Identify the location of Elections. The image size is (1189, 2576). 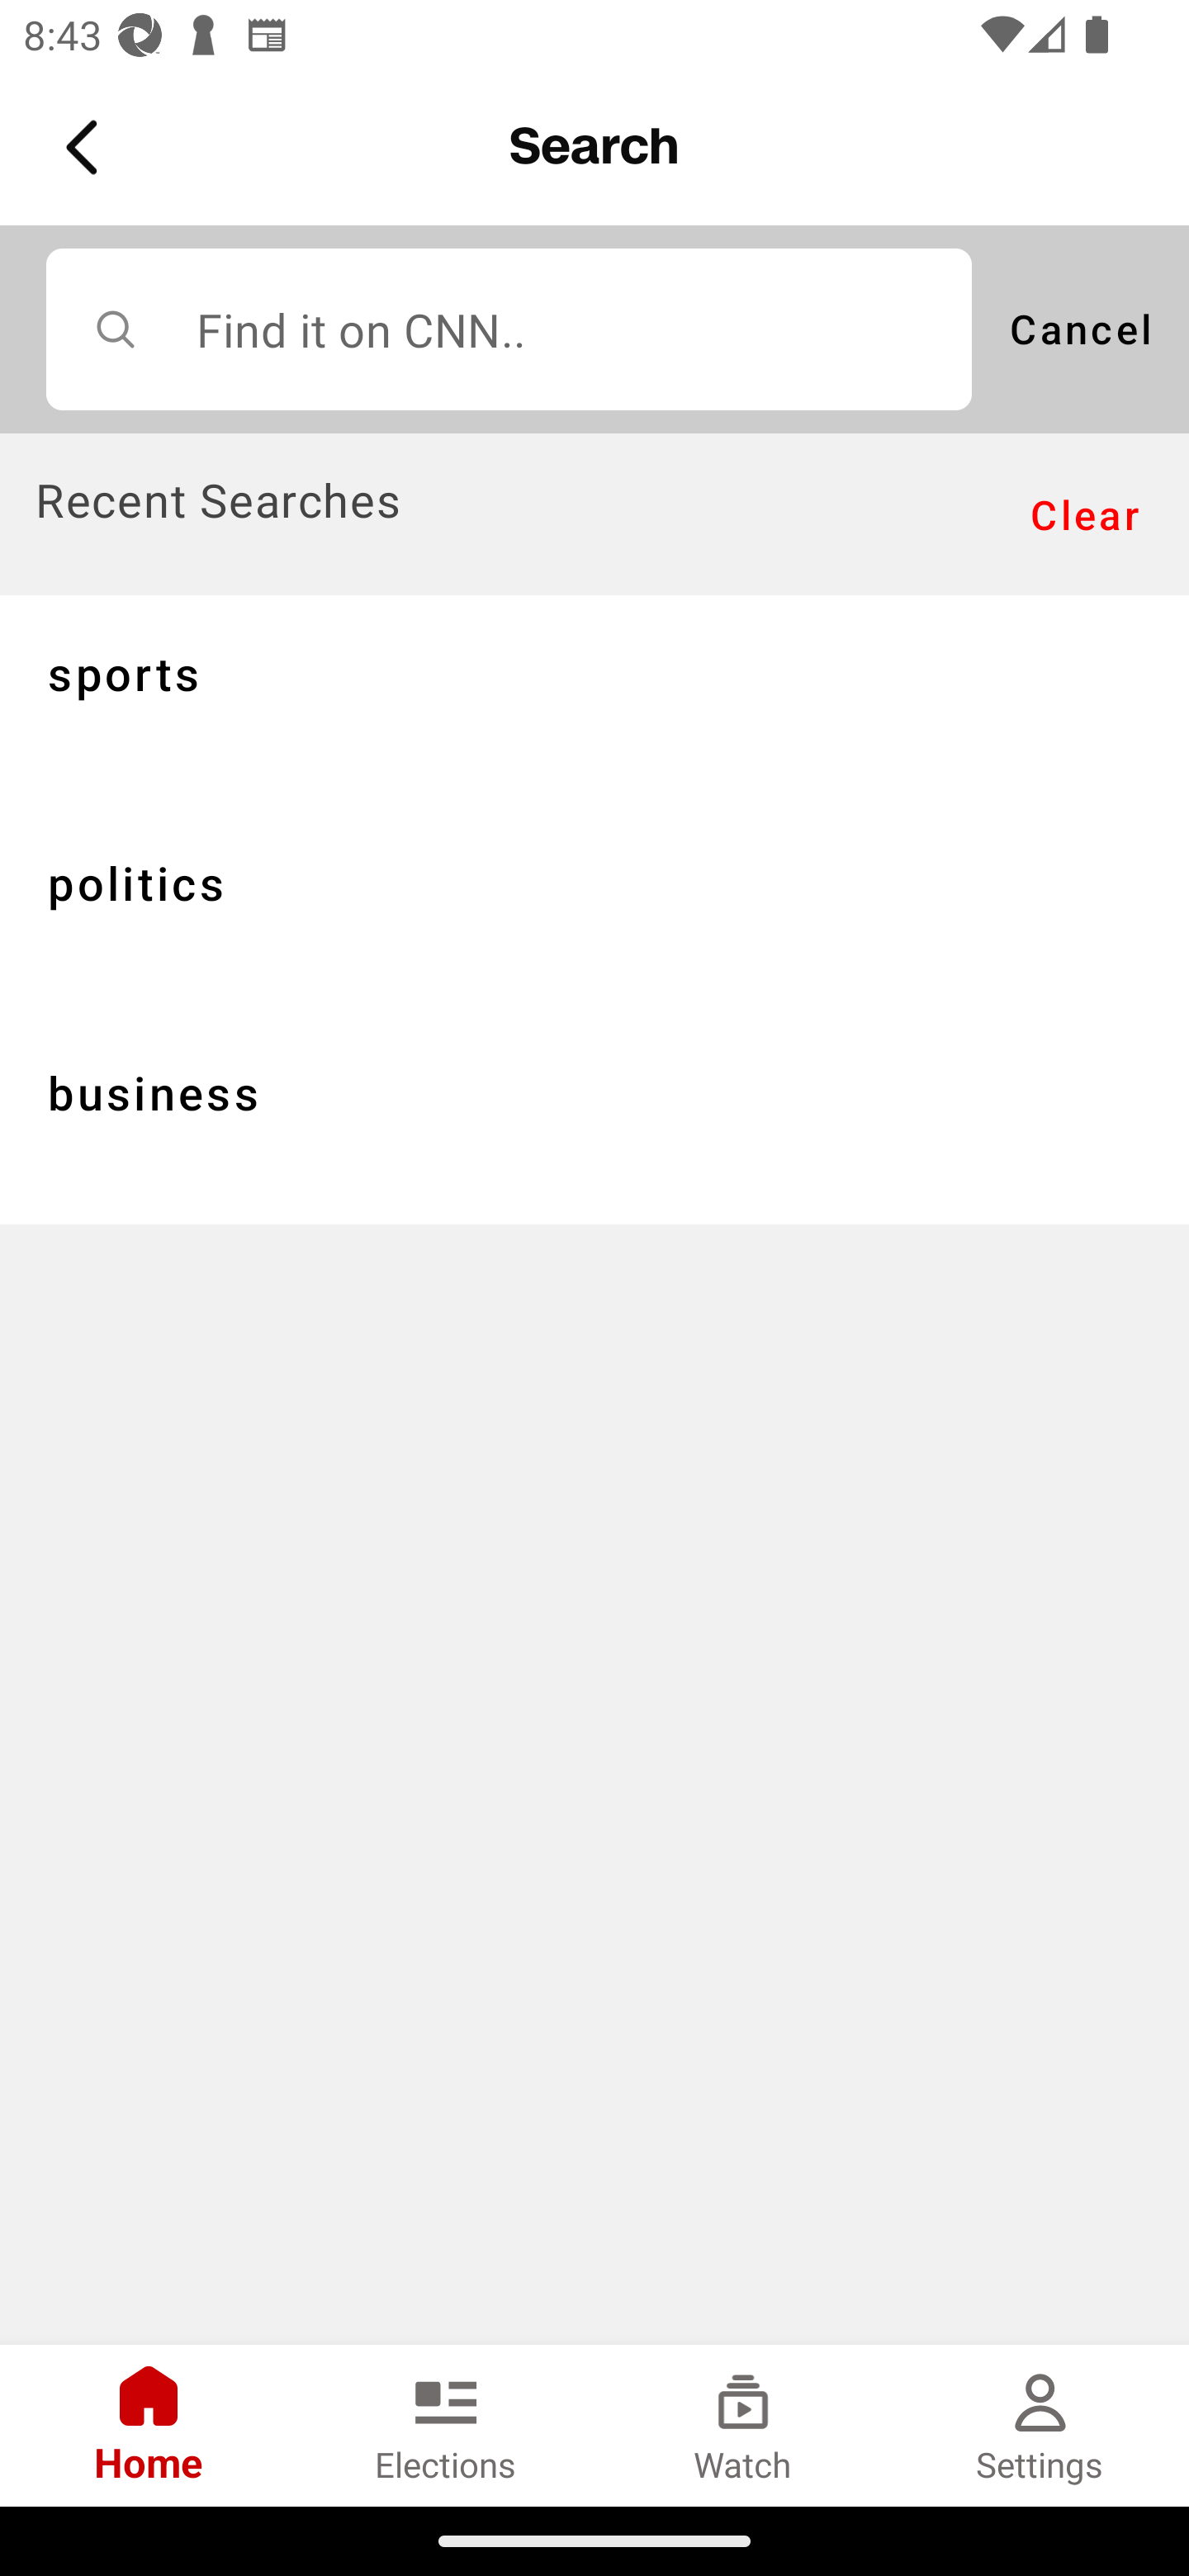
(446, 2425).